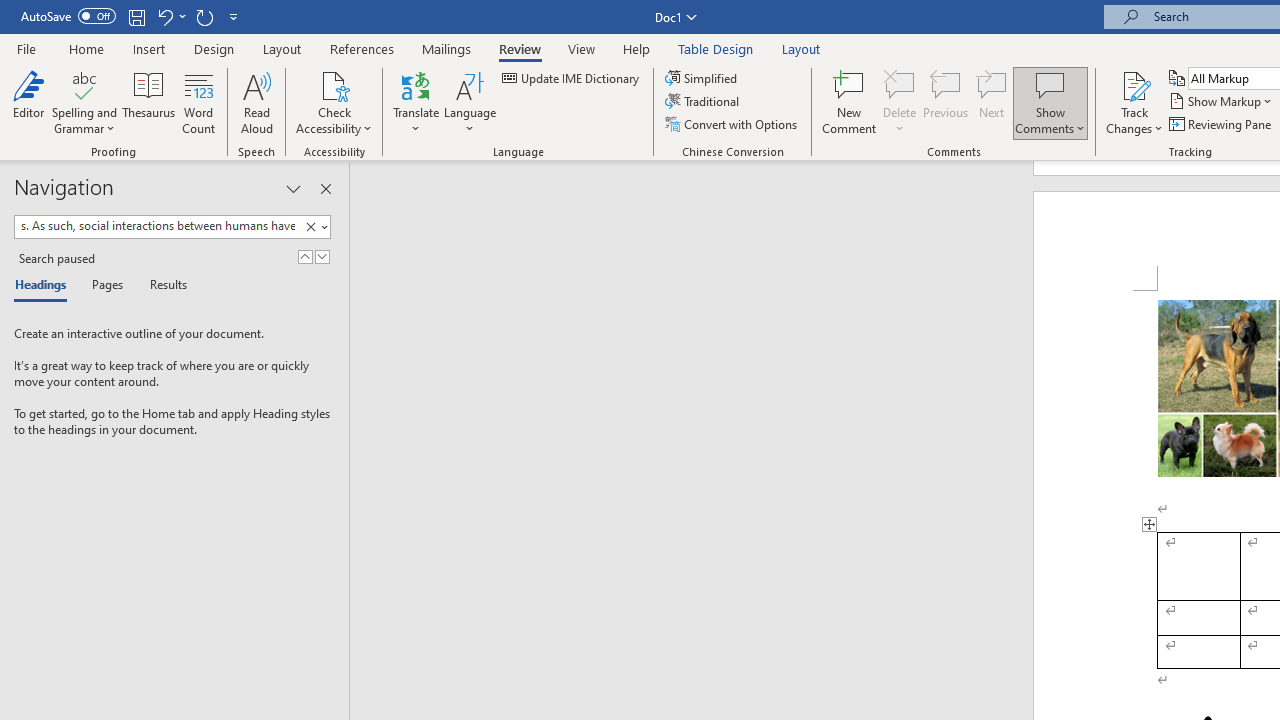  Describe the element at coordinates (900, 102) in the screenshot. I see `Delete` at that location.